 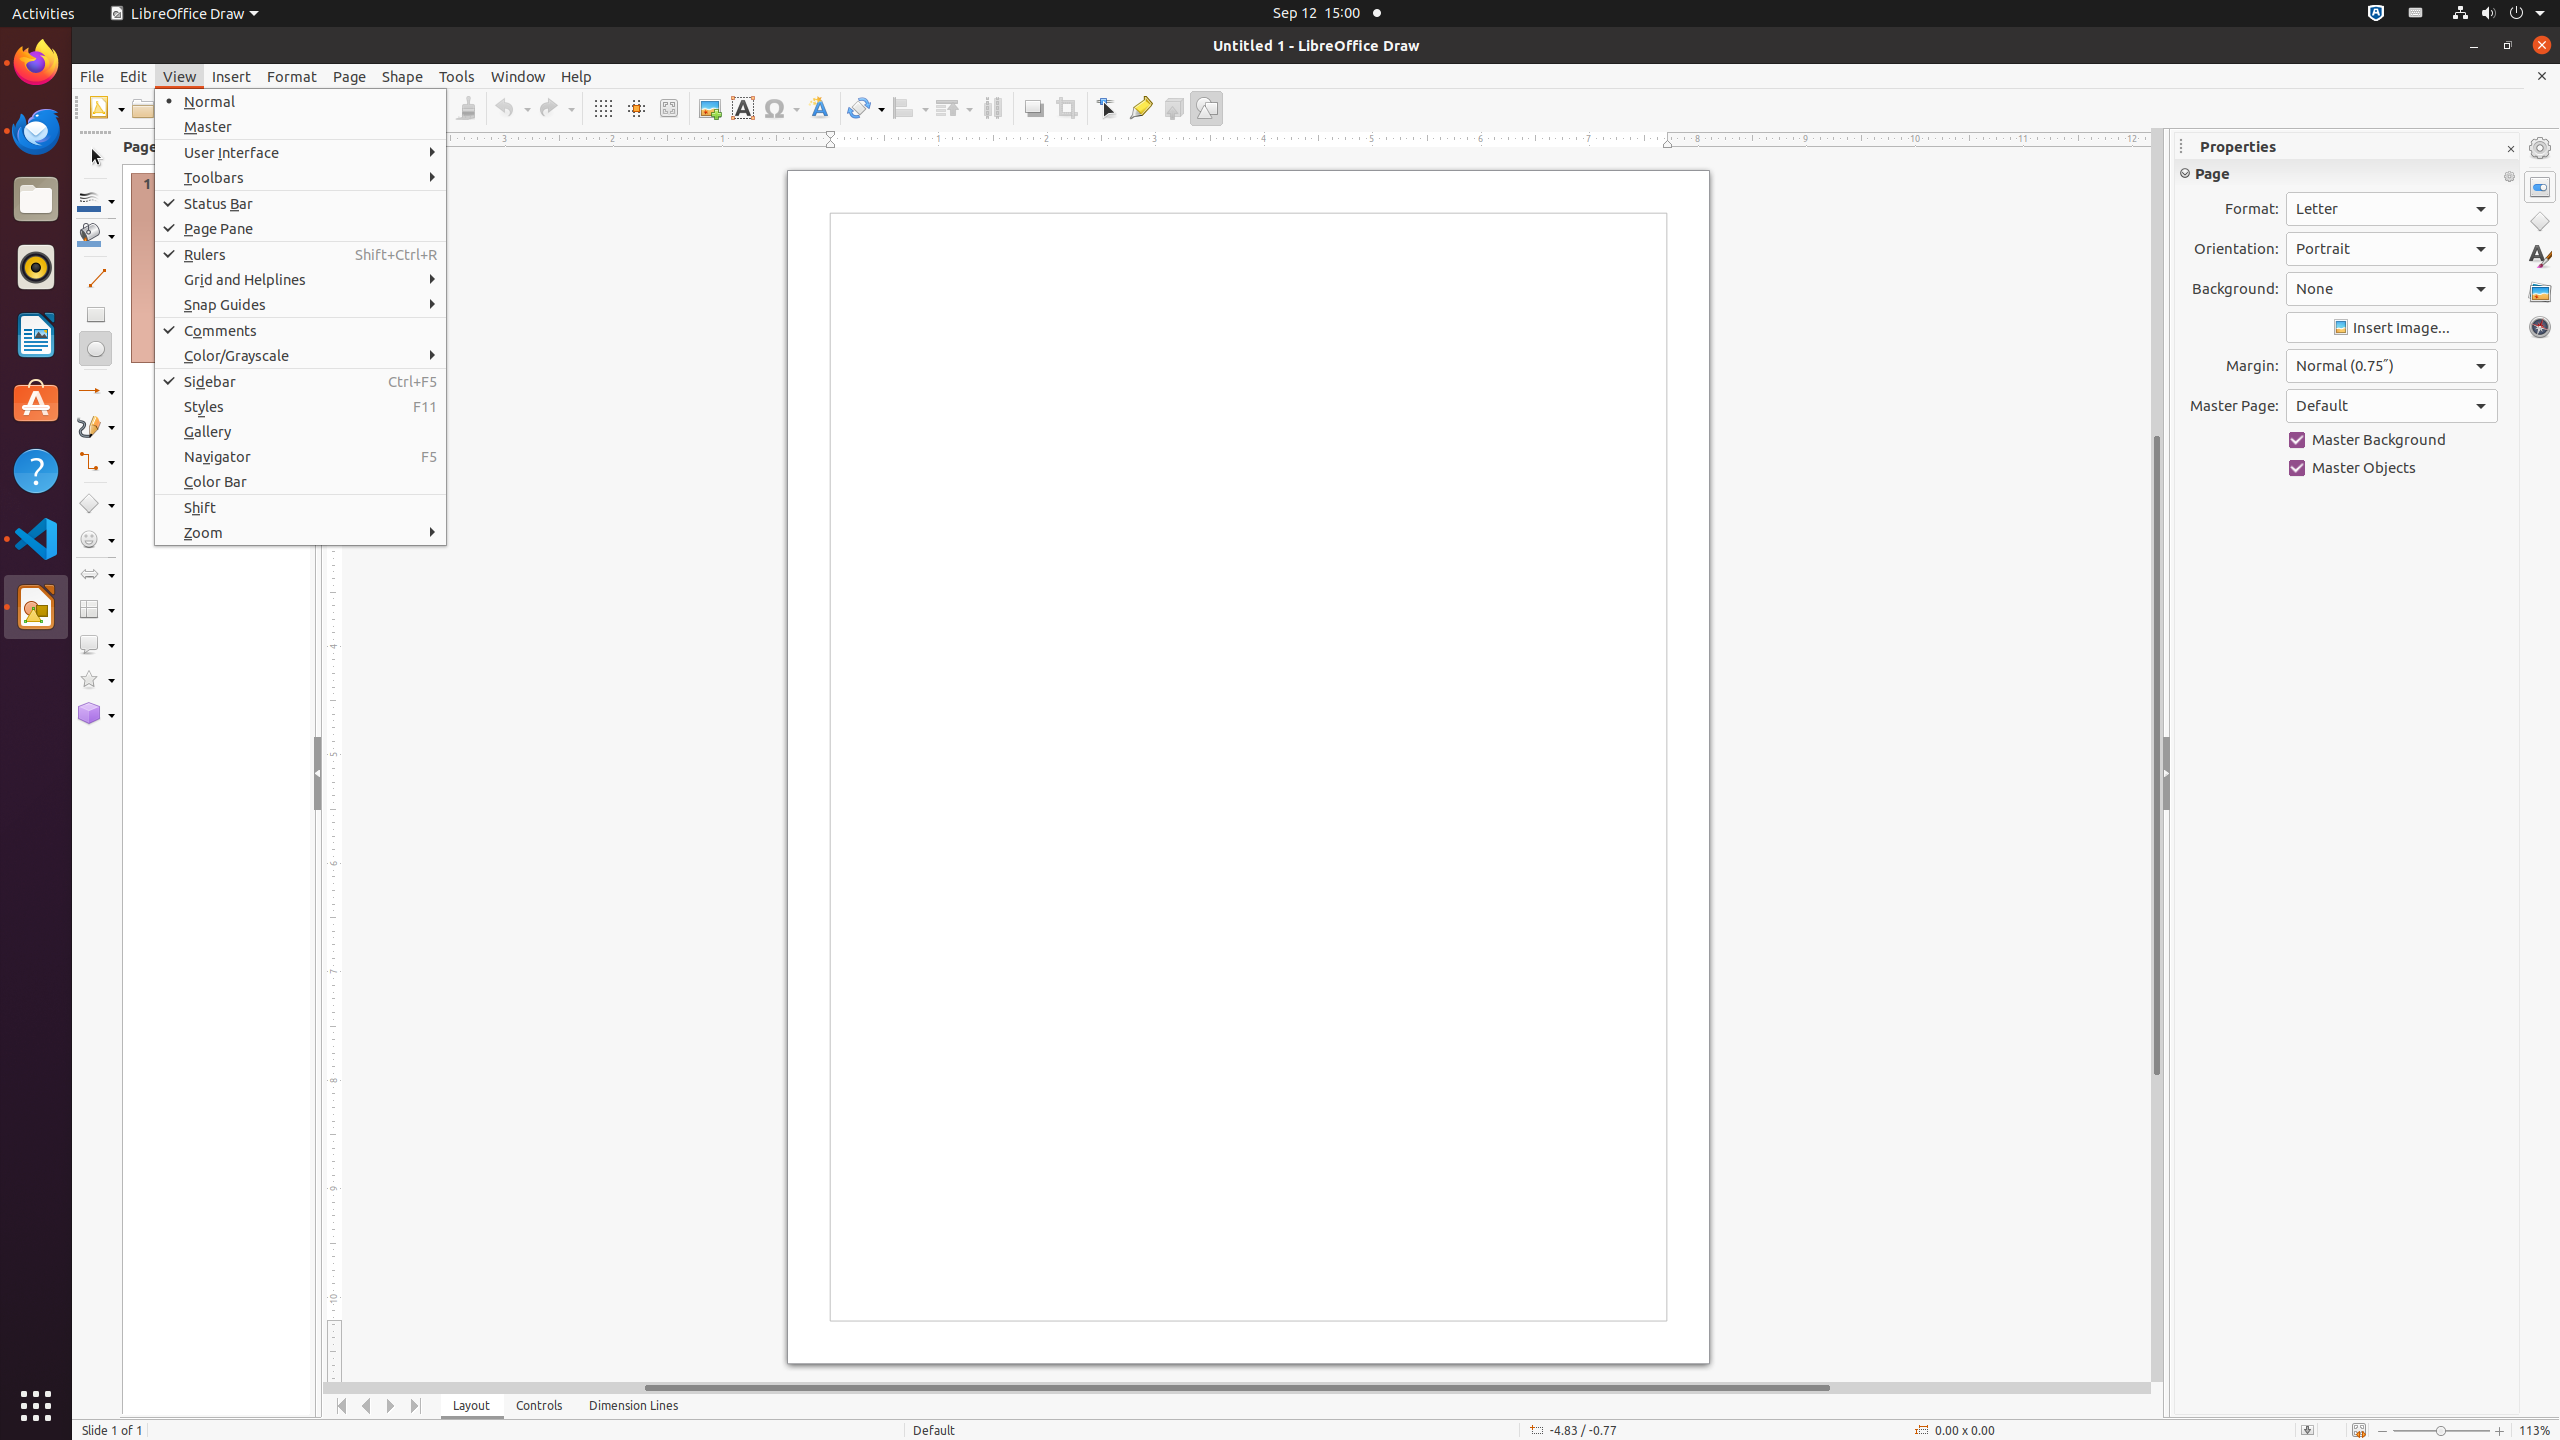 What do you see at coordinates (402, 76) in the screenshot?
I see `Shape` at bounding box center [402, 76].